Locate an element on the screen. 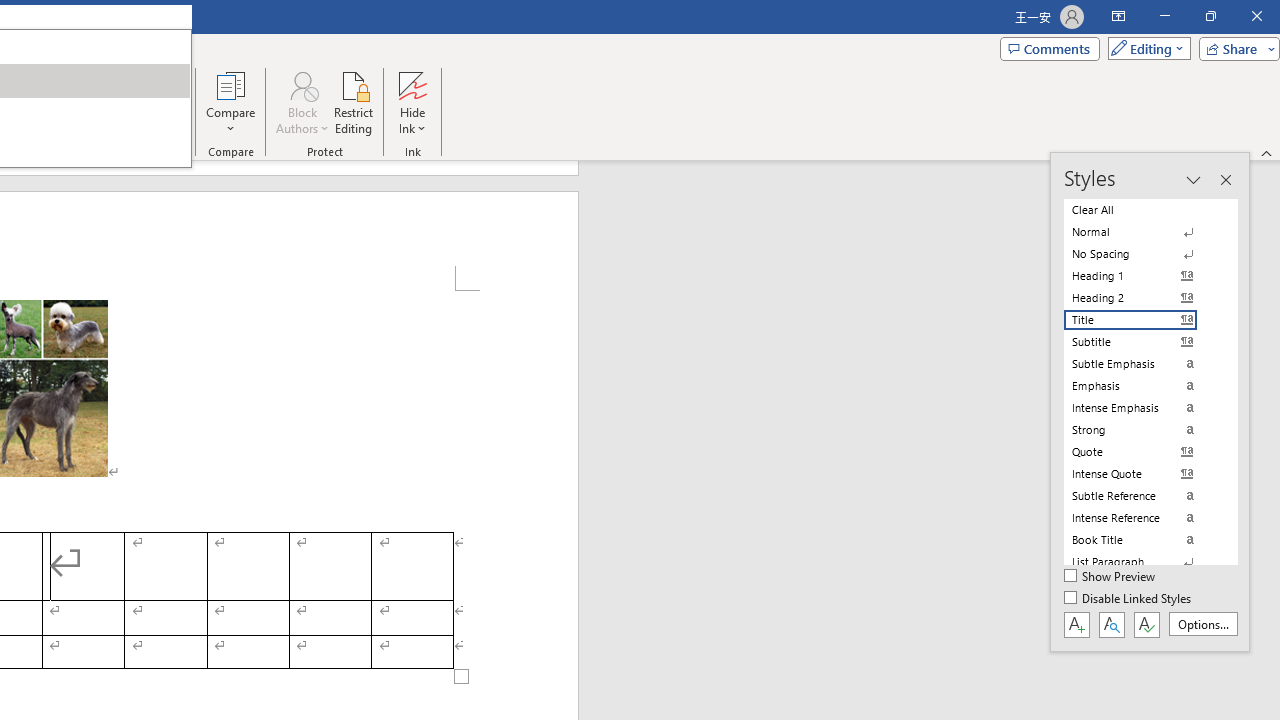 The width and height of the screenshot is (1280, 720). Strong is located at coordinates (1142, 430).